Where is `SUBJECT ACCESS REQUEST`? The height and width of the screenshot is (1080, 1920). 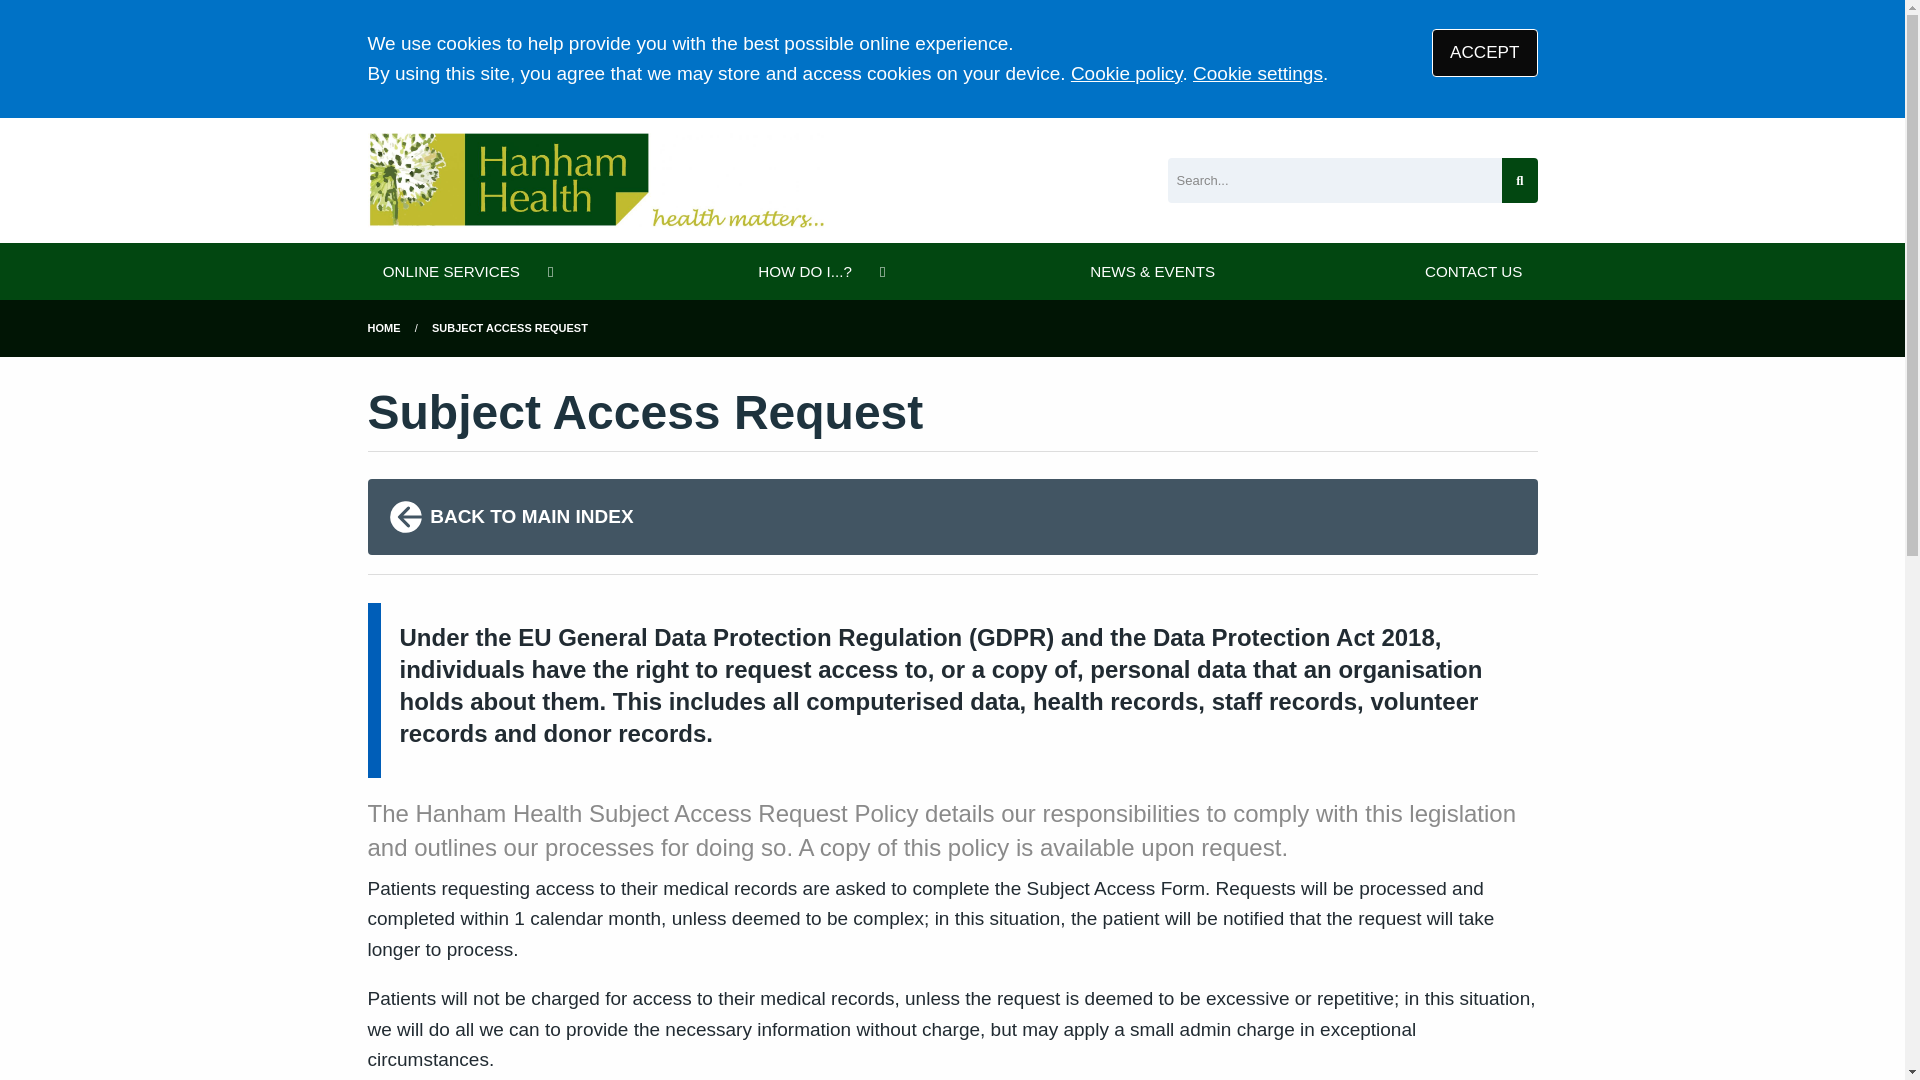
SUBJECT ACCESS REQUEST is located at coordinates (510, 327).